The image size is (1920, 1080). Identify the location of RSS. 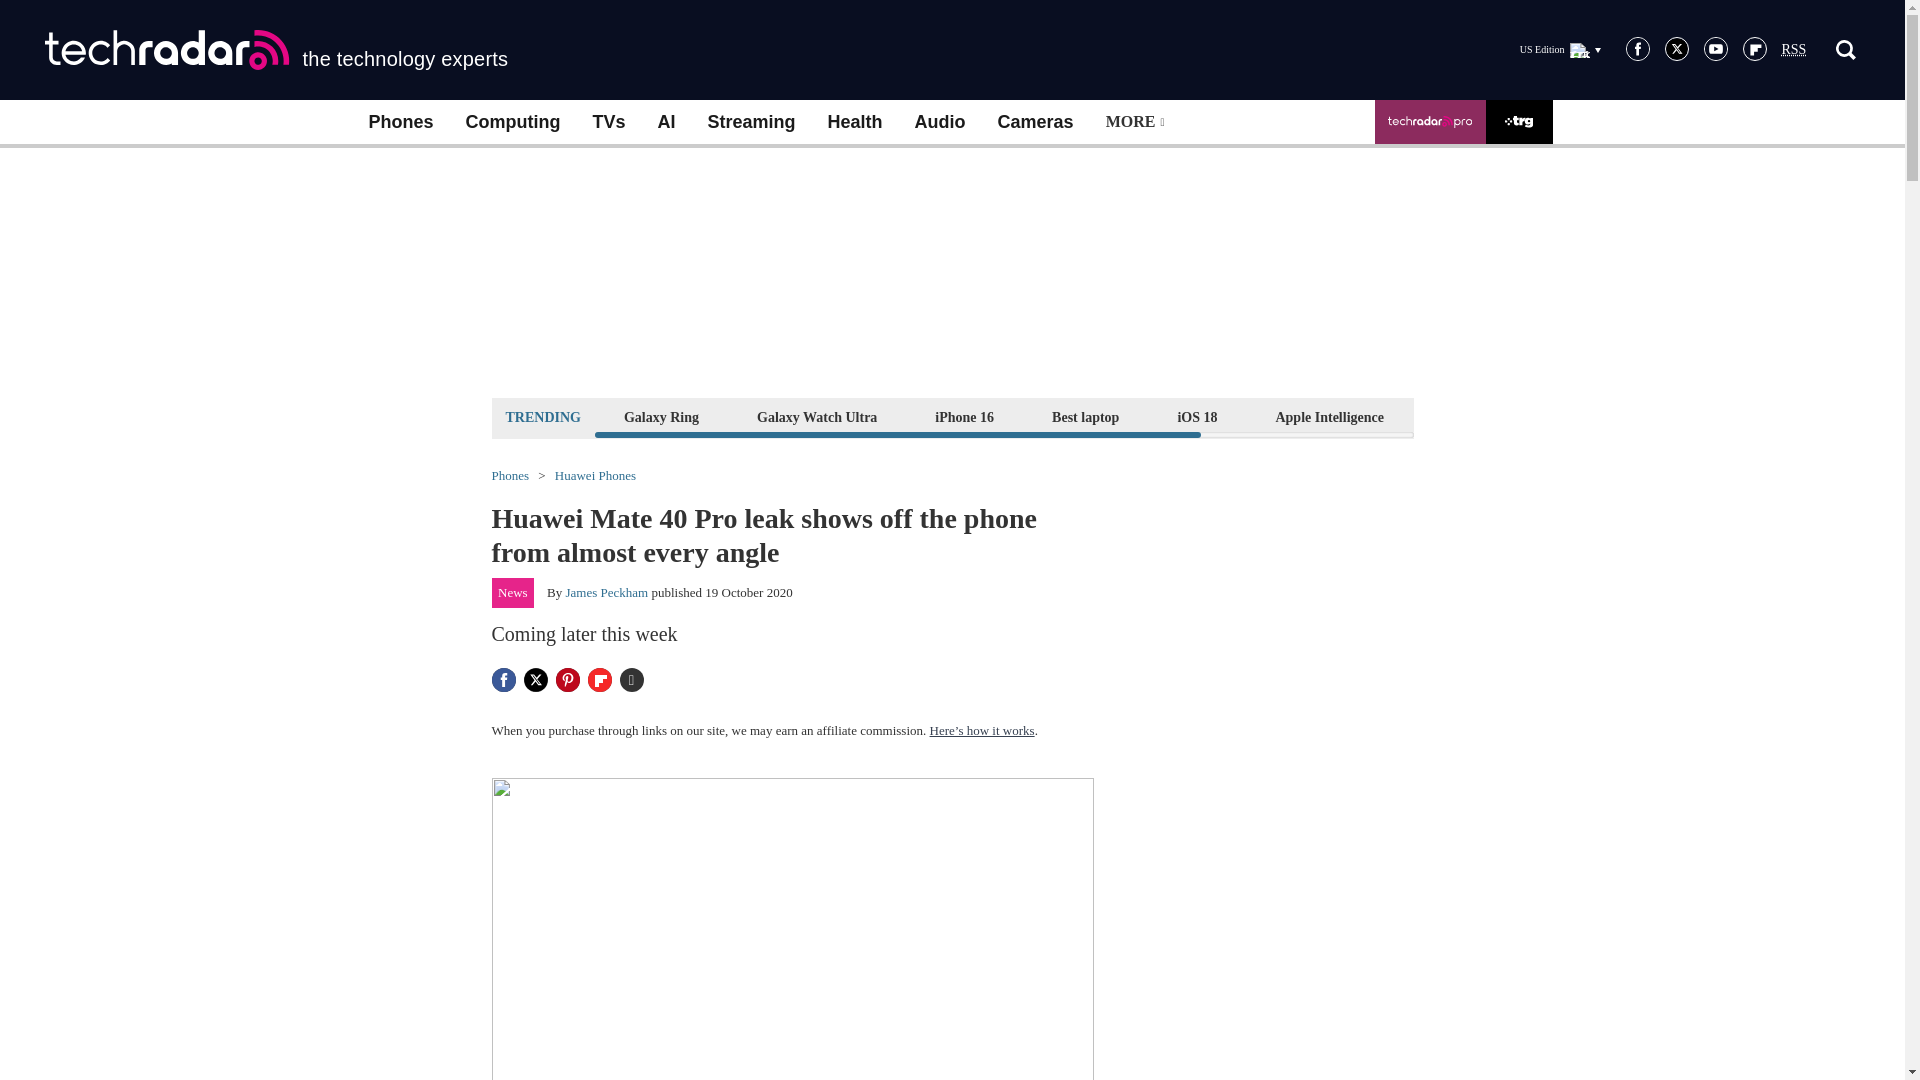
(1794, 50).